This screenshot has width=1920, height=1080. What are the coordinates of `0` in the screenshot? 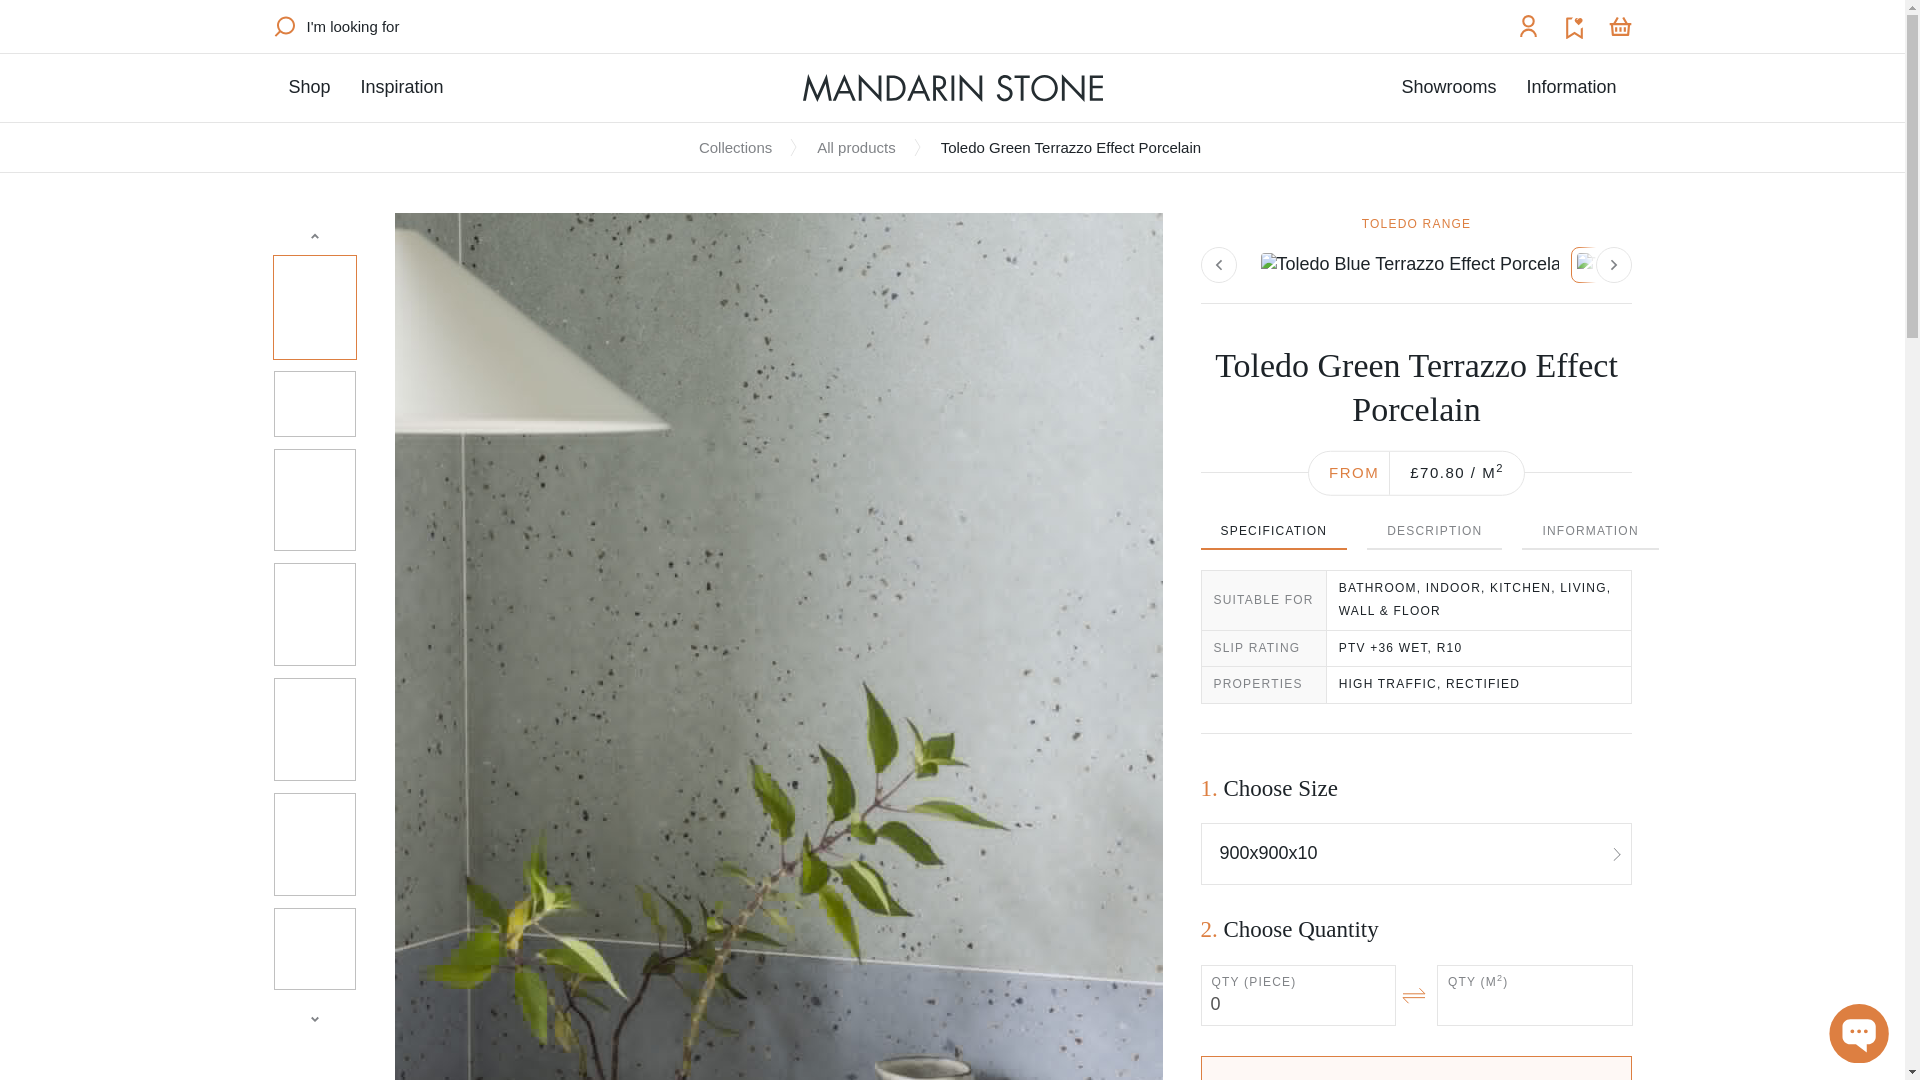 It's located at (1298, 994).